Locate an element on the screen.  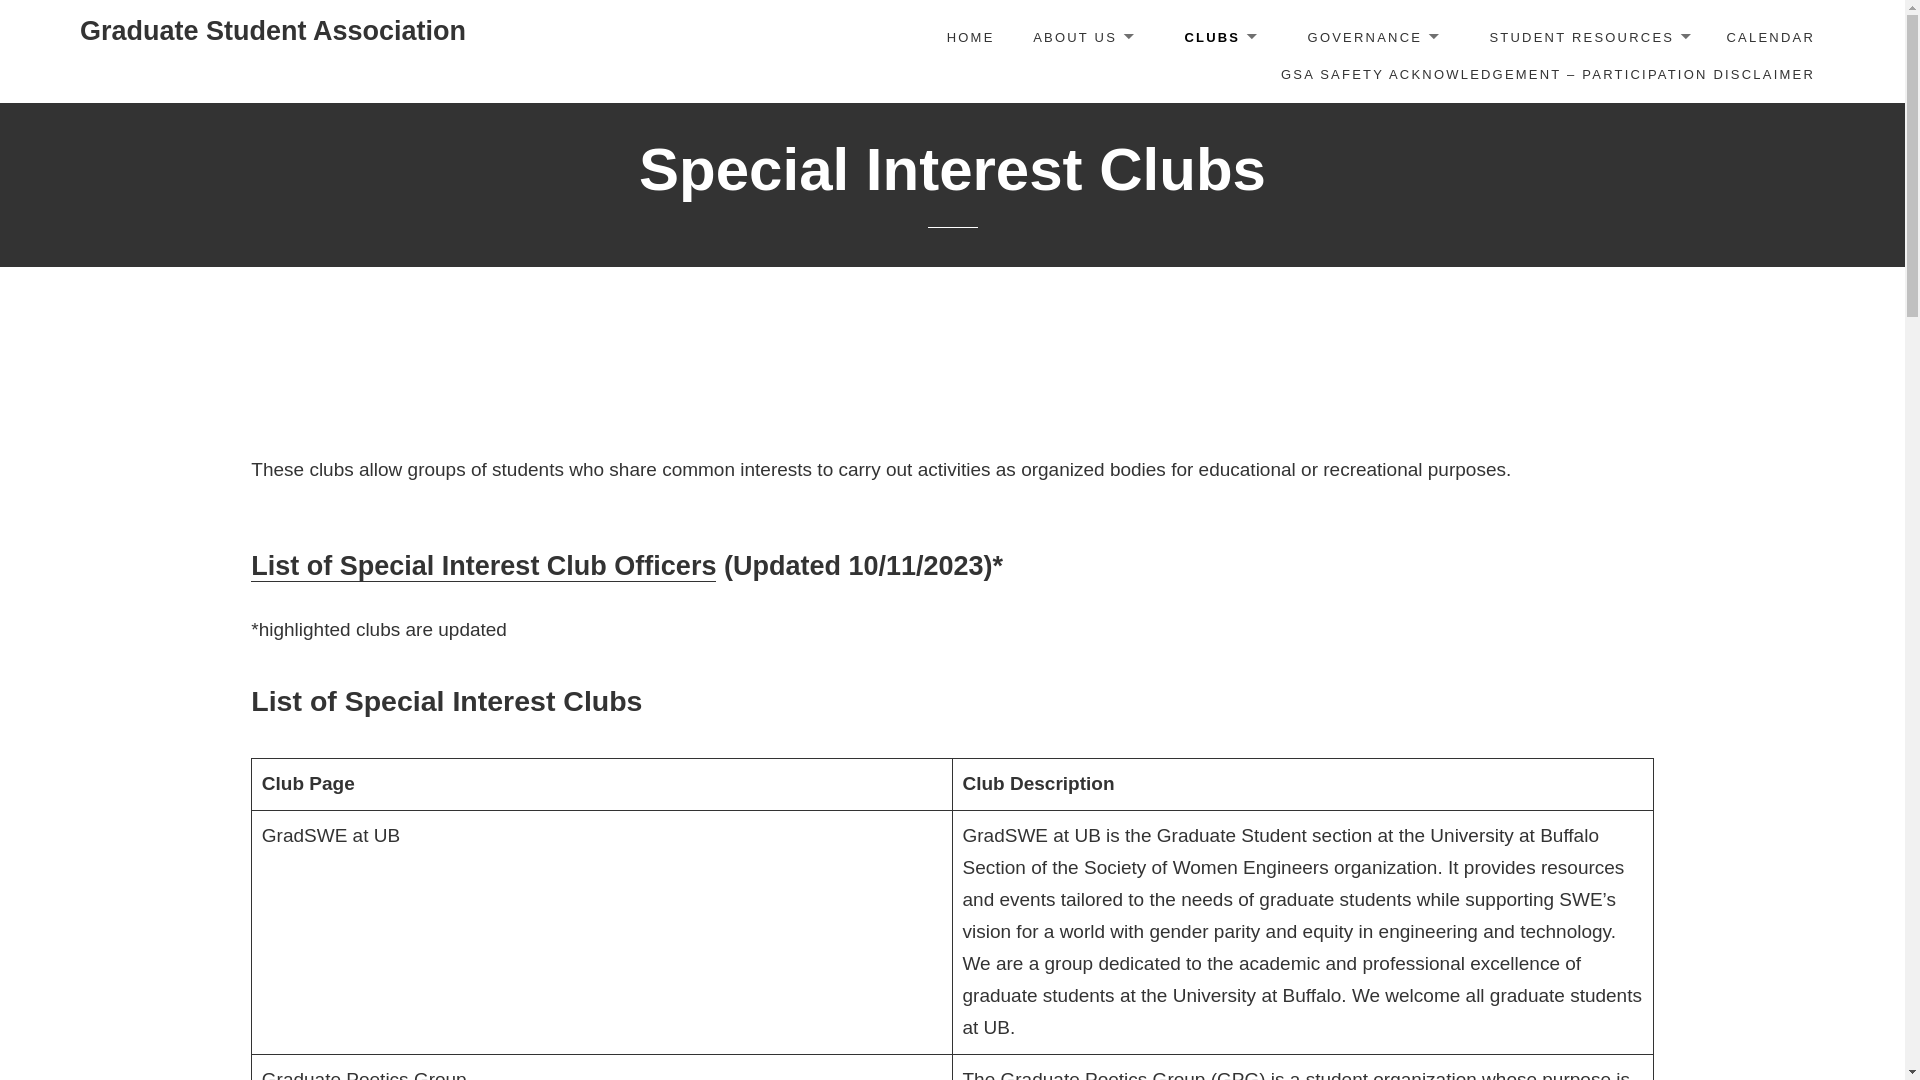
Graduate Student Association is located at coordinates (273, 32).